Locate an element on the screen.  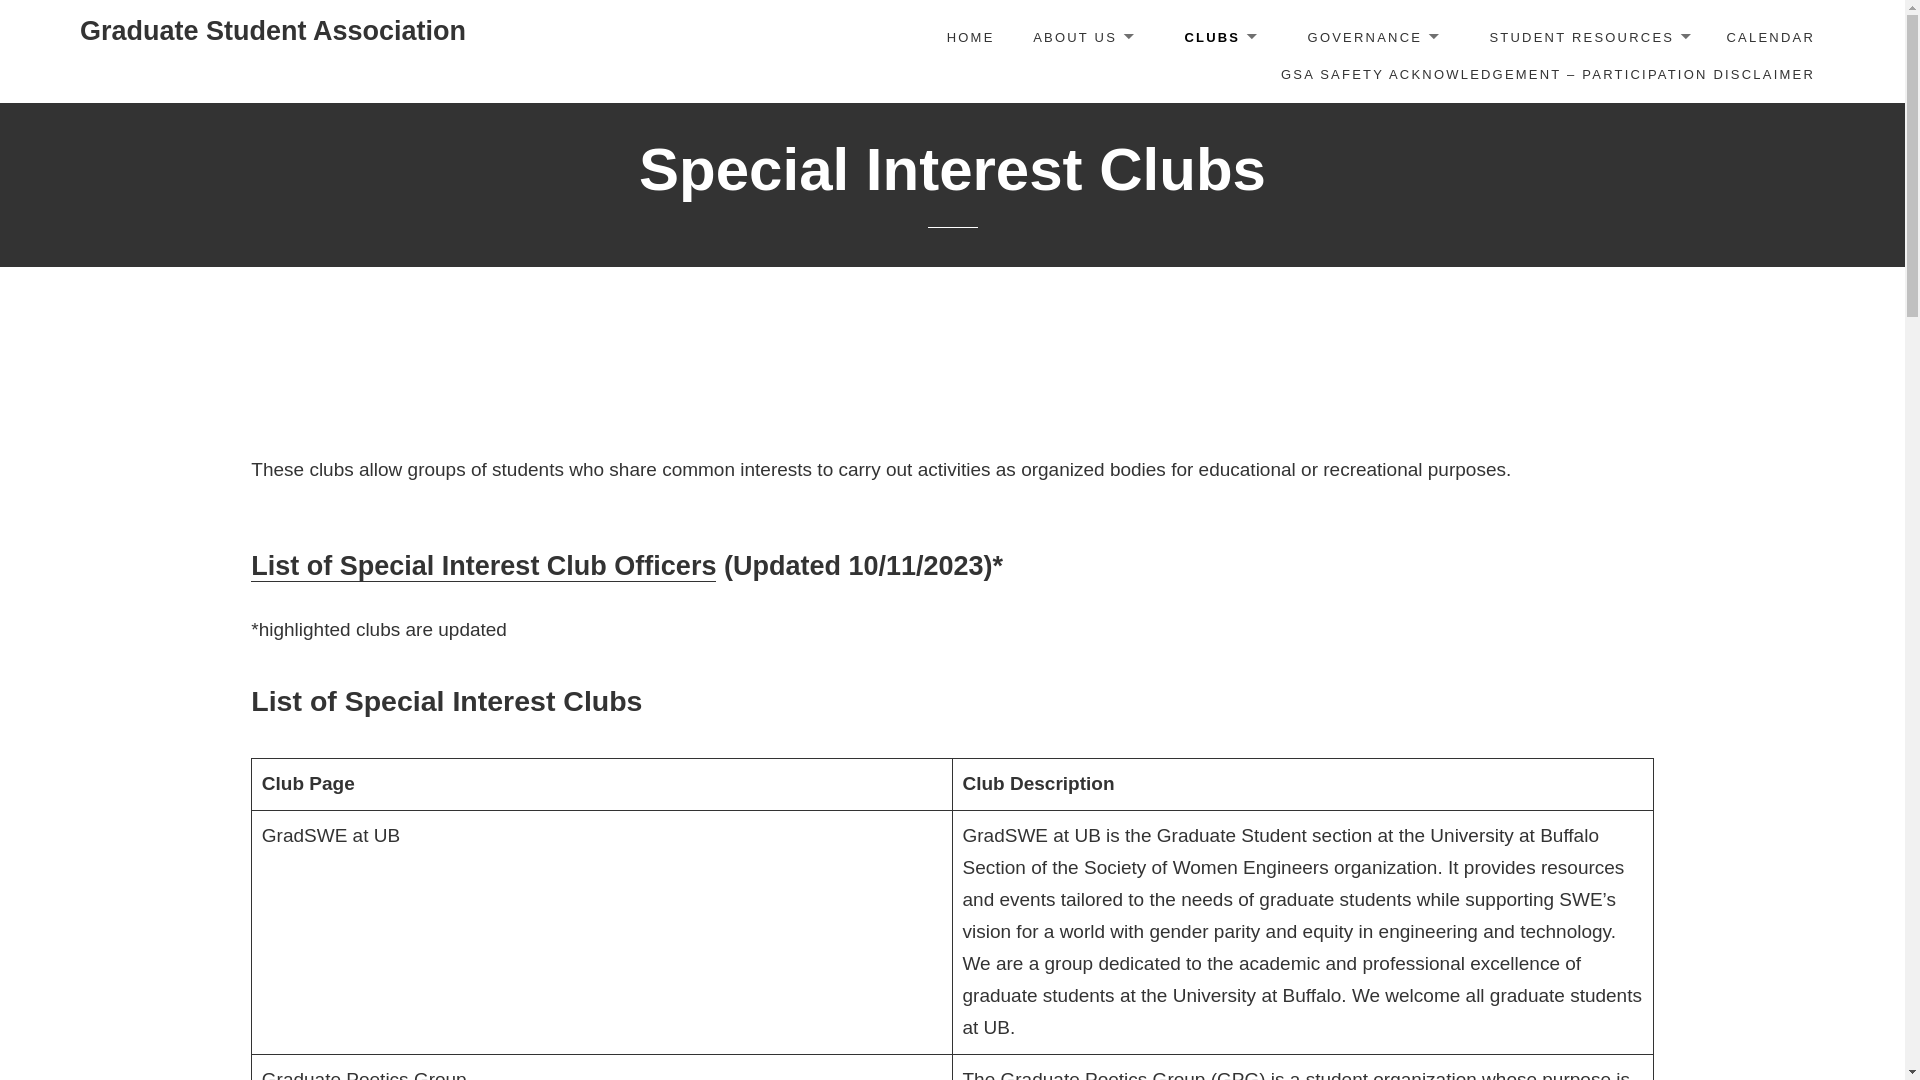
Graduate Student Association is located at coordinates (273, 32).